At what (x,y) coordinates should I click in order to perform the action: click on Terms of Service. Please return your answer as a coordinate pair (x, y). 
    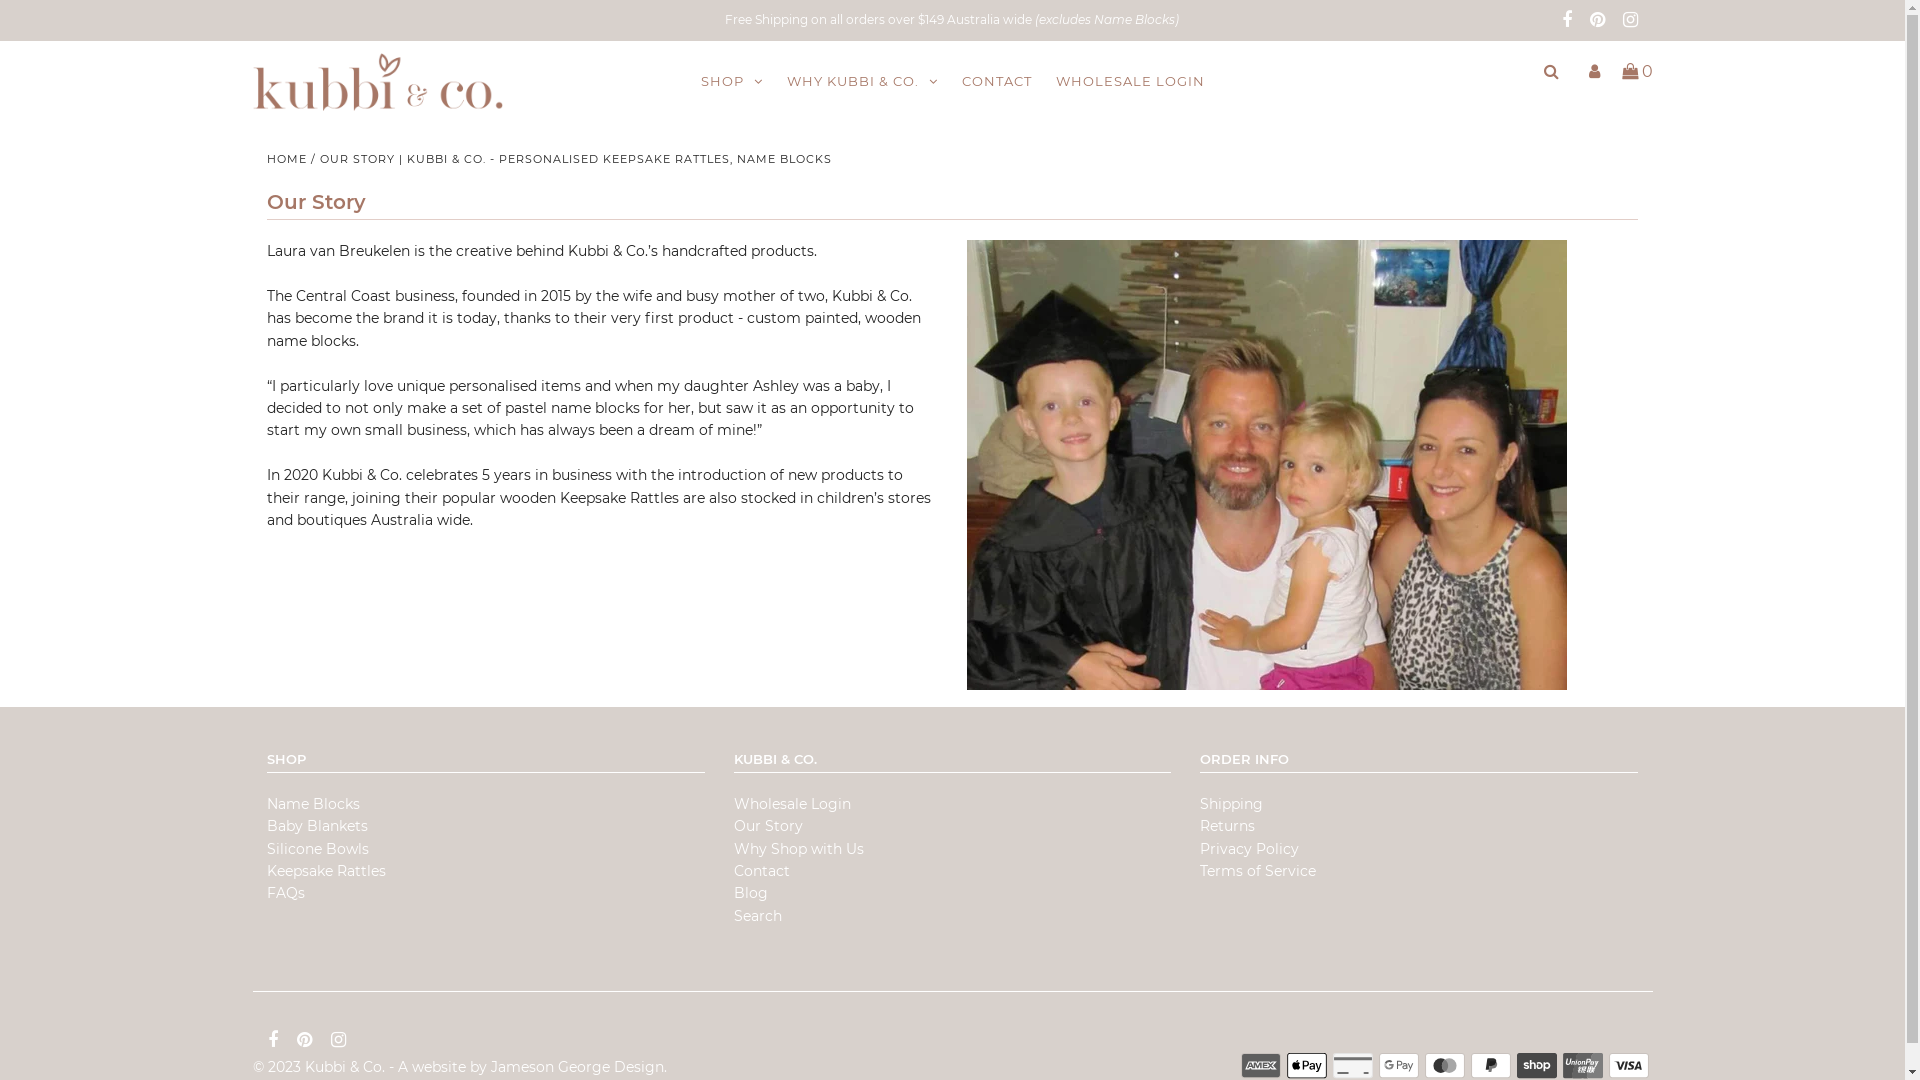
    Looking at the image, I should click on (1258, 871).